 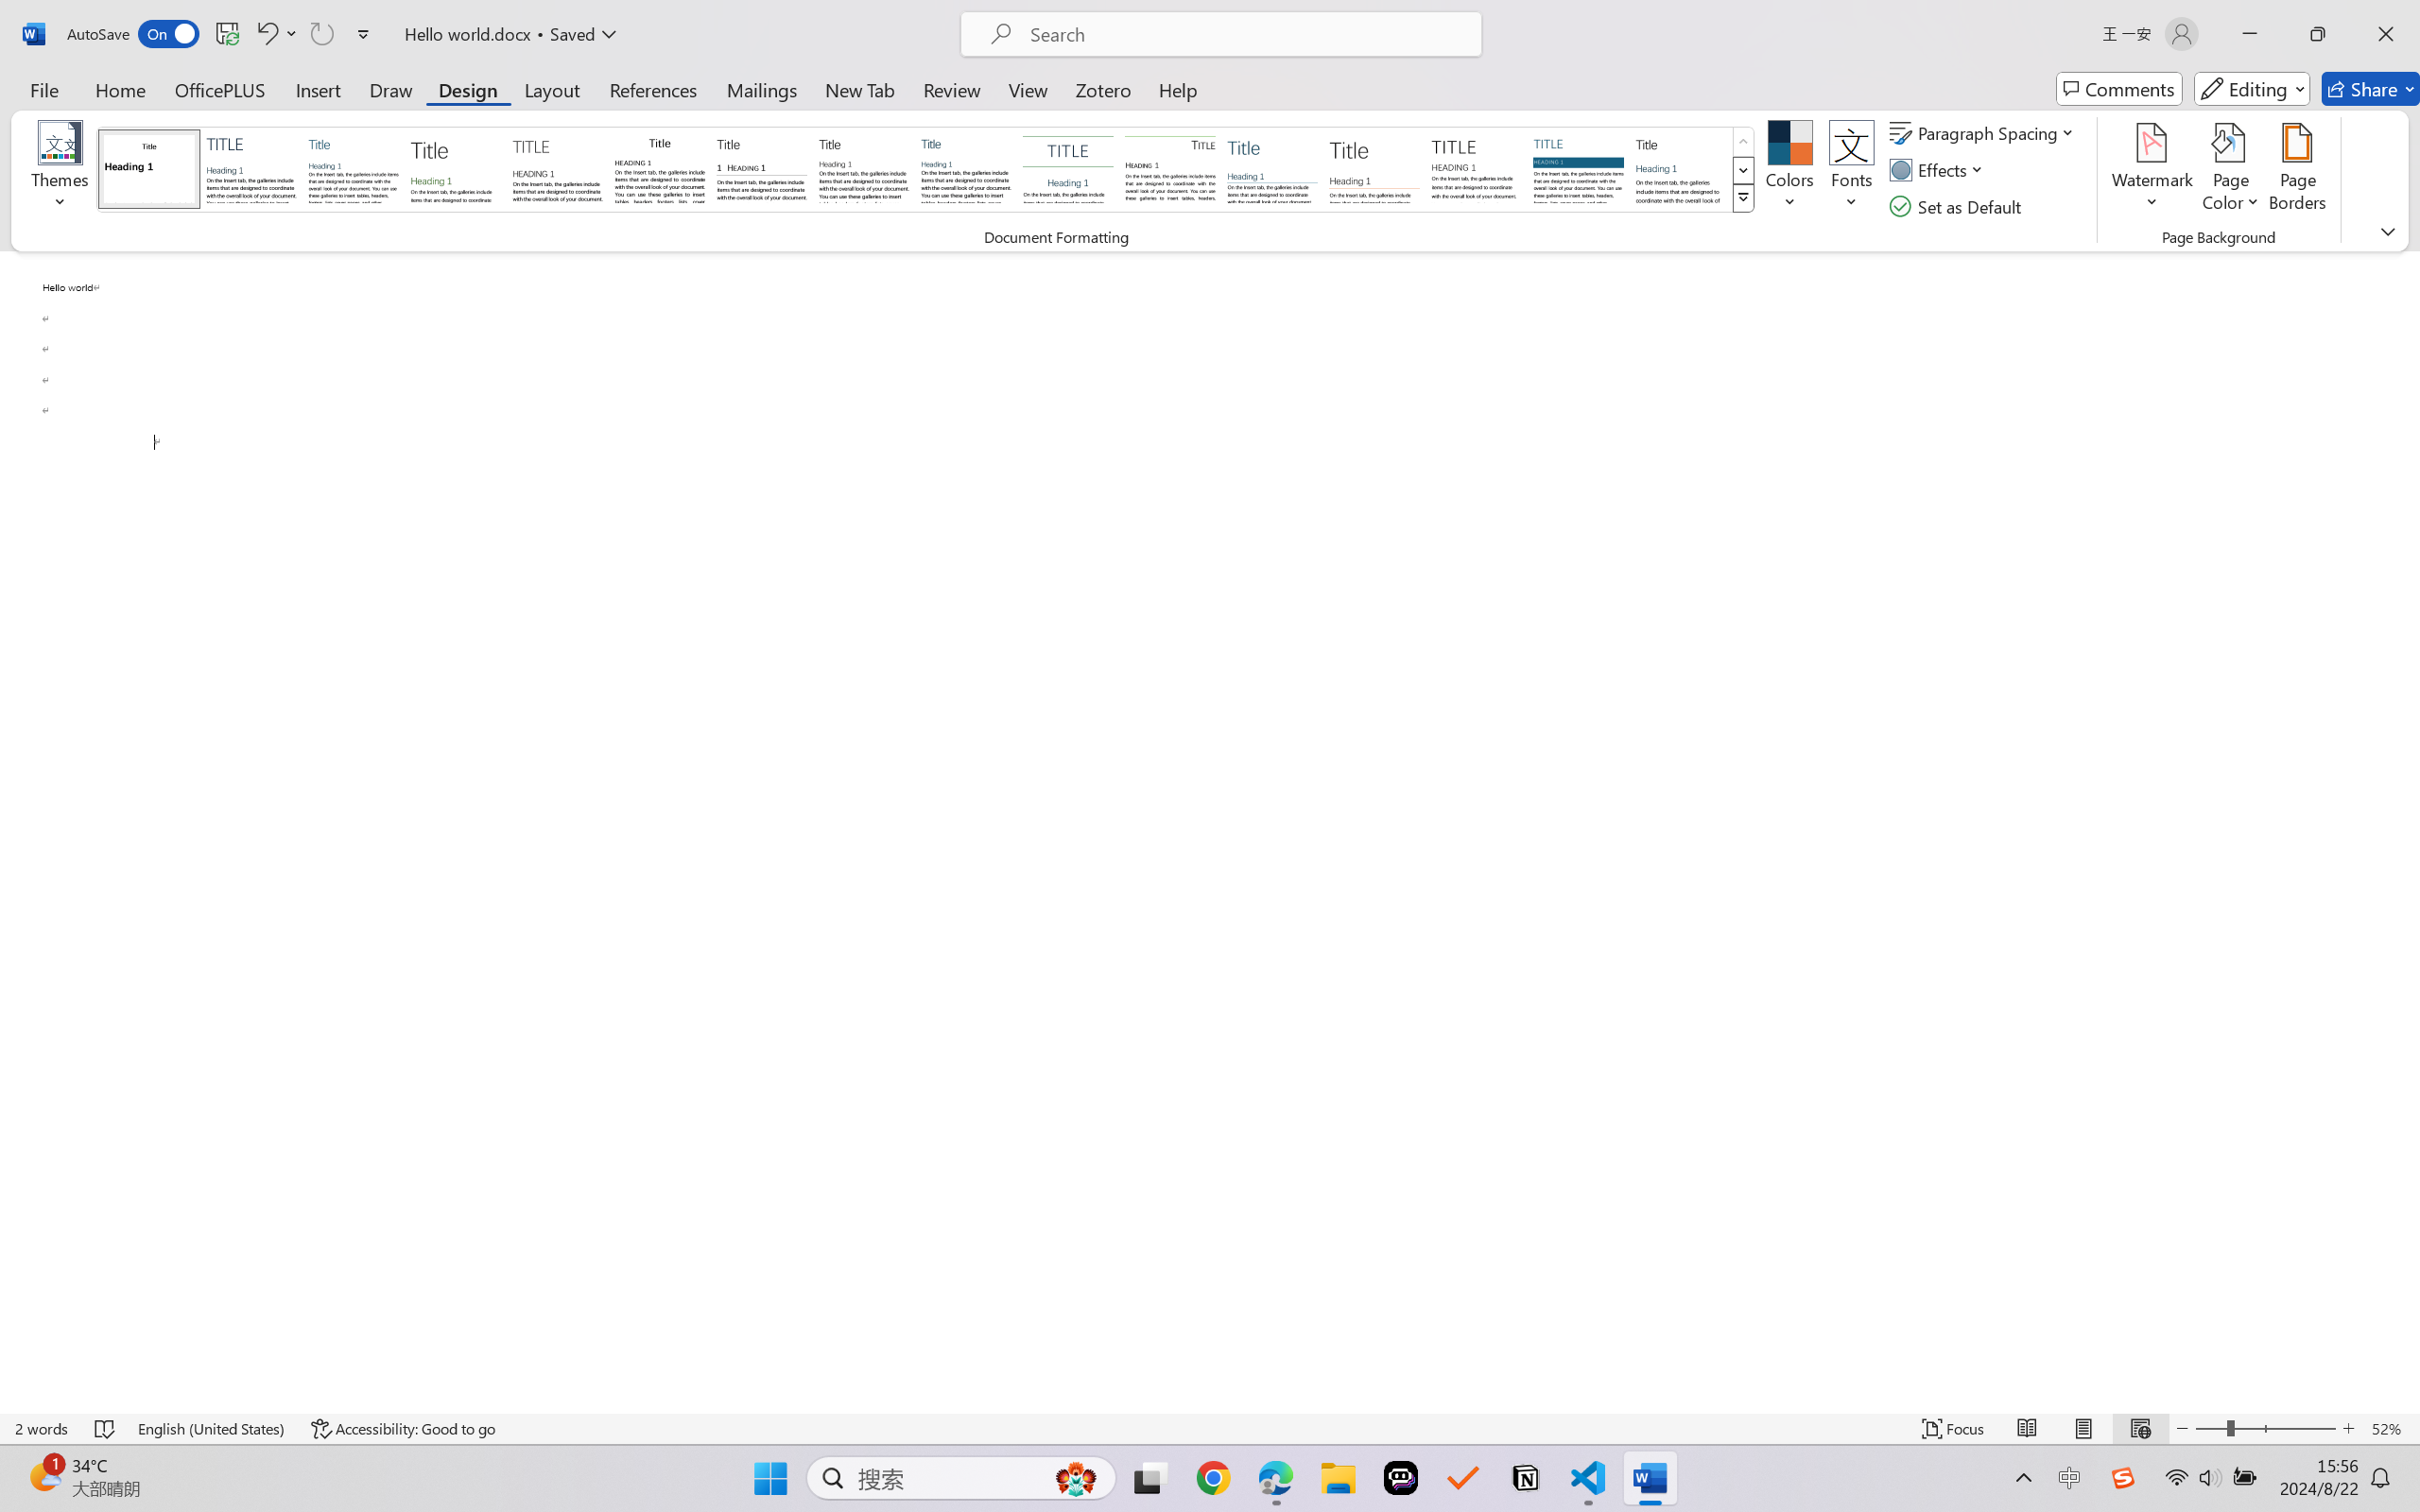 What do you see at coordinates (558, 168) in the screenshot?
I see `Black & White (Capitalized)` at bounding box center [558, 168].